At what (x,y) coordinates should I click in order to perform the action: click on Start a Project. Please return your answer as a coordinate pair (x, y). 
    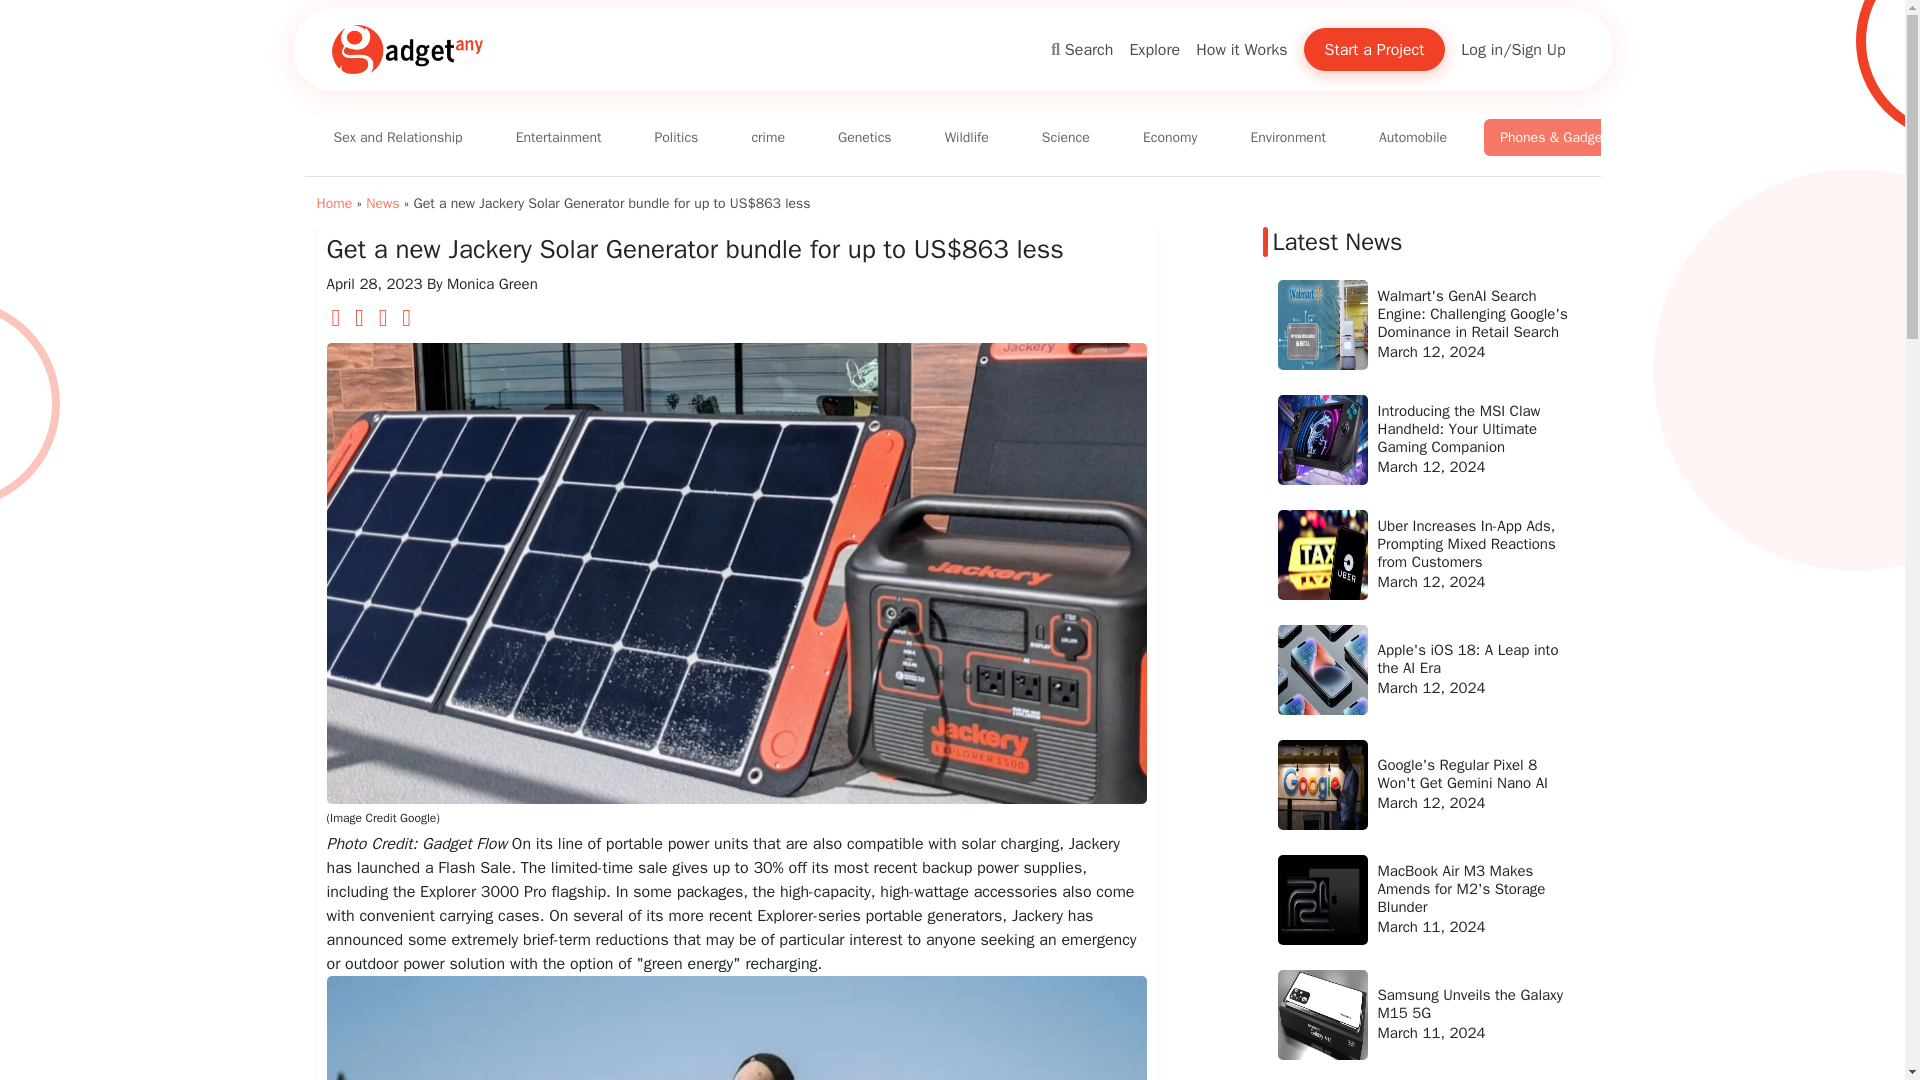
    Looking at the image, I should click on (1374, 50).